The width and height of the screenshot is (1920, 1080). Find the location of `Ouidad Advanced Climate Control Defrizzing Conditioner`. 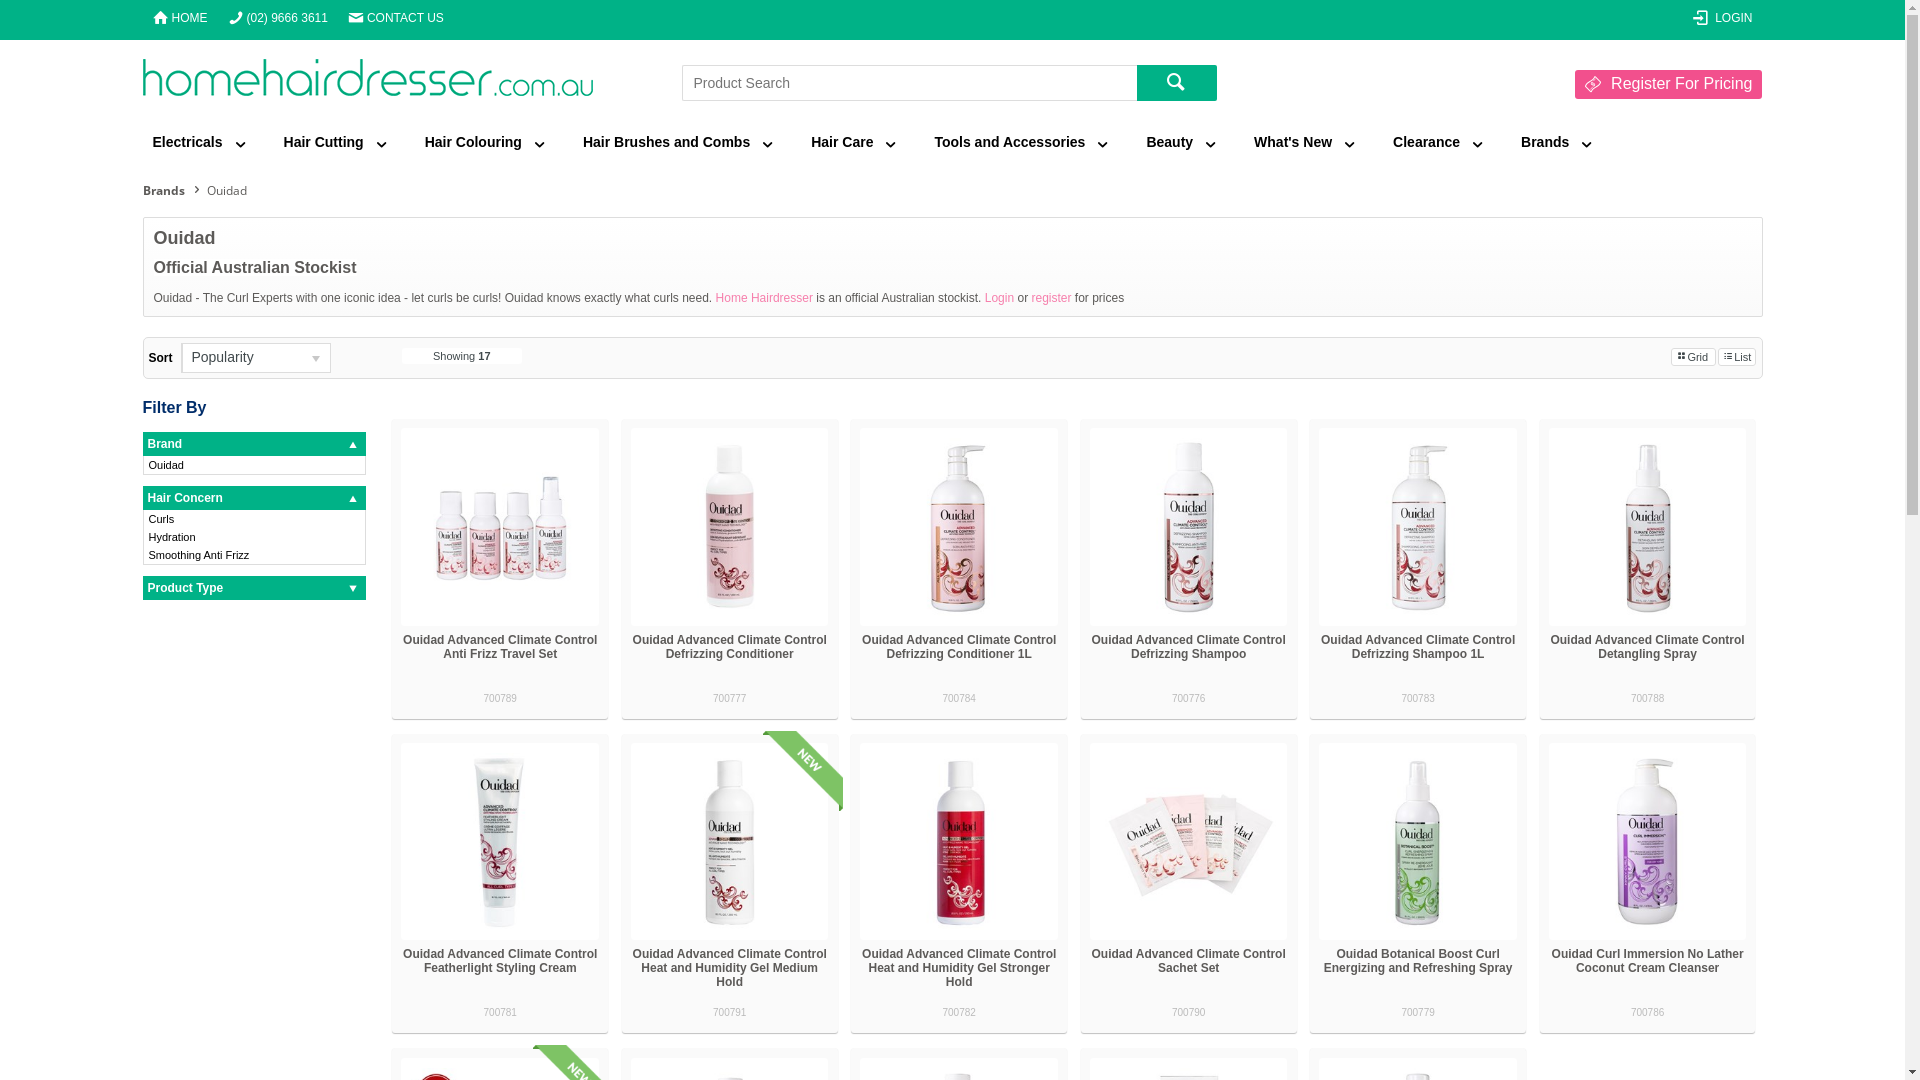

Ouidad Advanced Climate Control Defrizzing Conditioner is located at coordinates (730, 647).